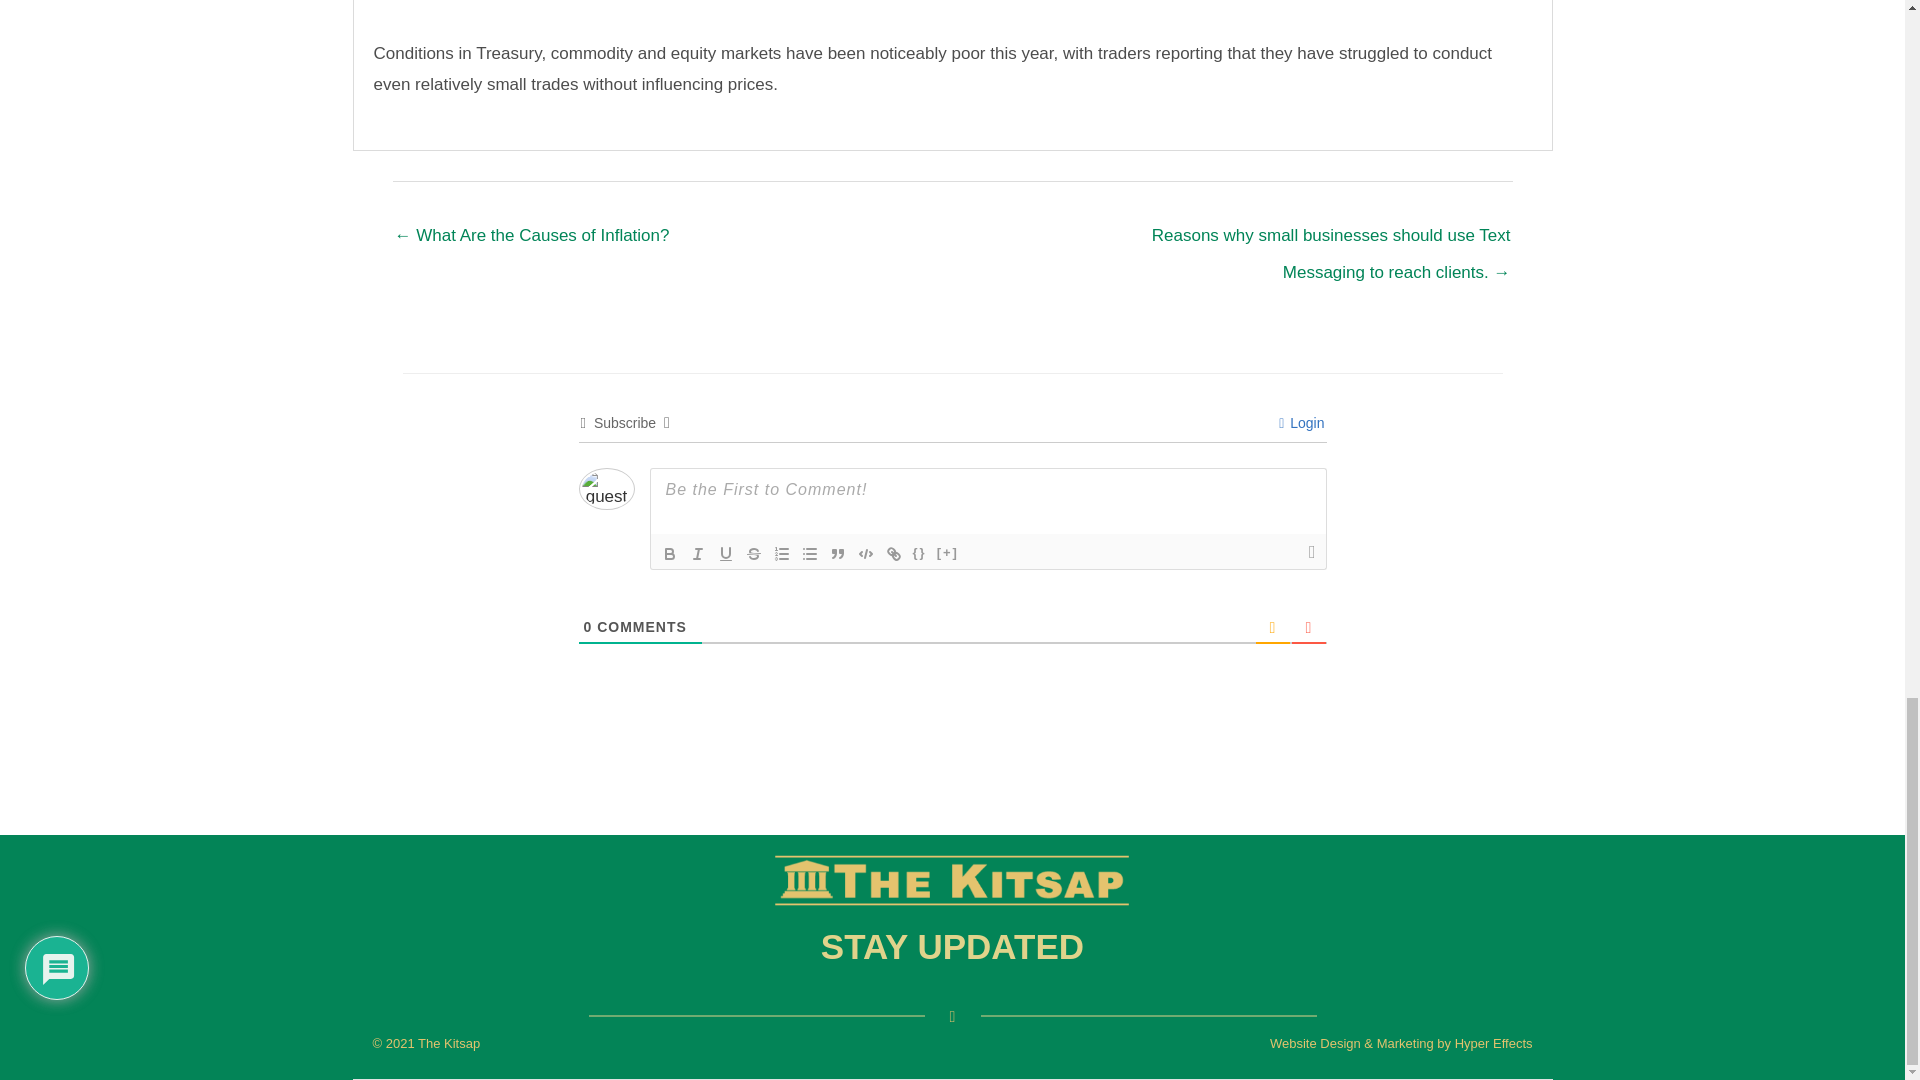  I want to click on Link, so click(894, 554).